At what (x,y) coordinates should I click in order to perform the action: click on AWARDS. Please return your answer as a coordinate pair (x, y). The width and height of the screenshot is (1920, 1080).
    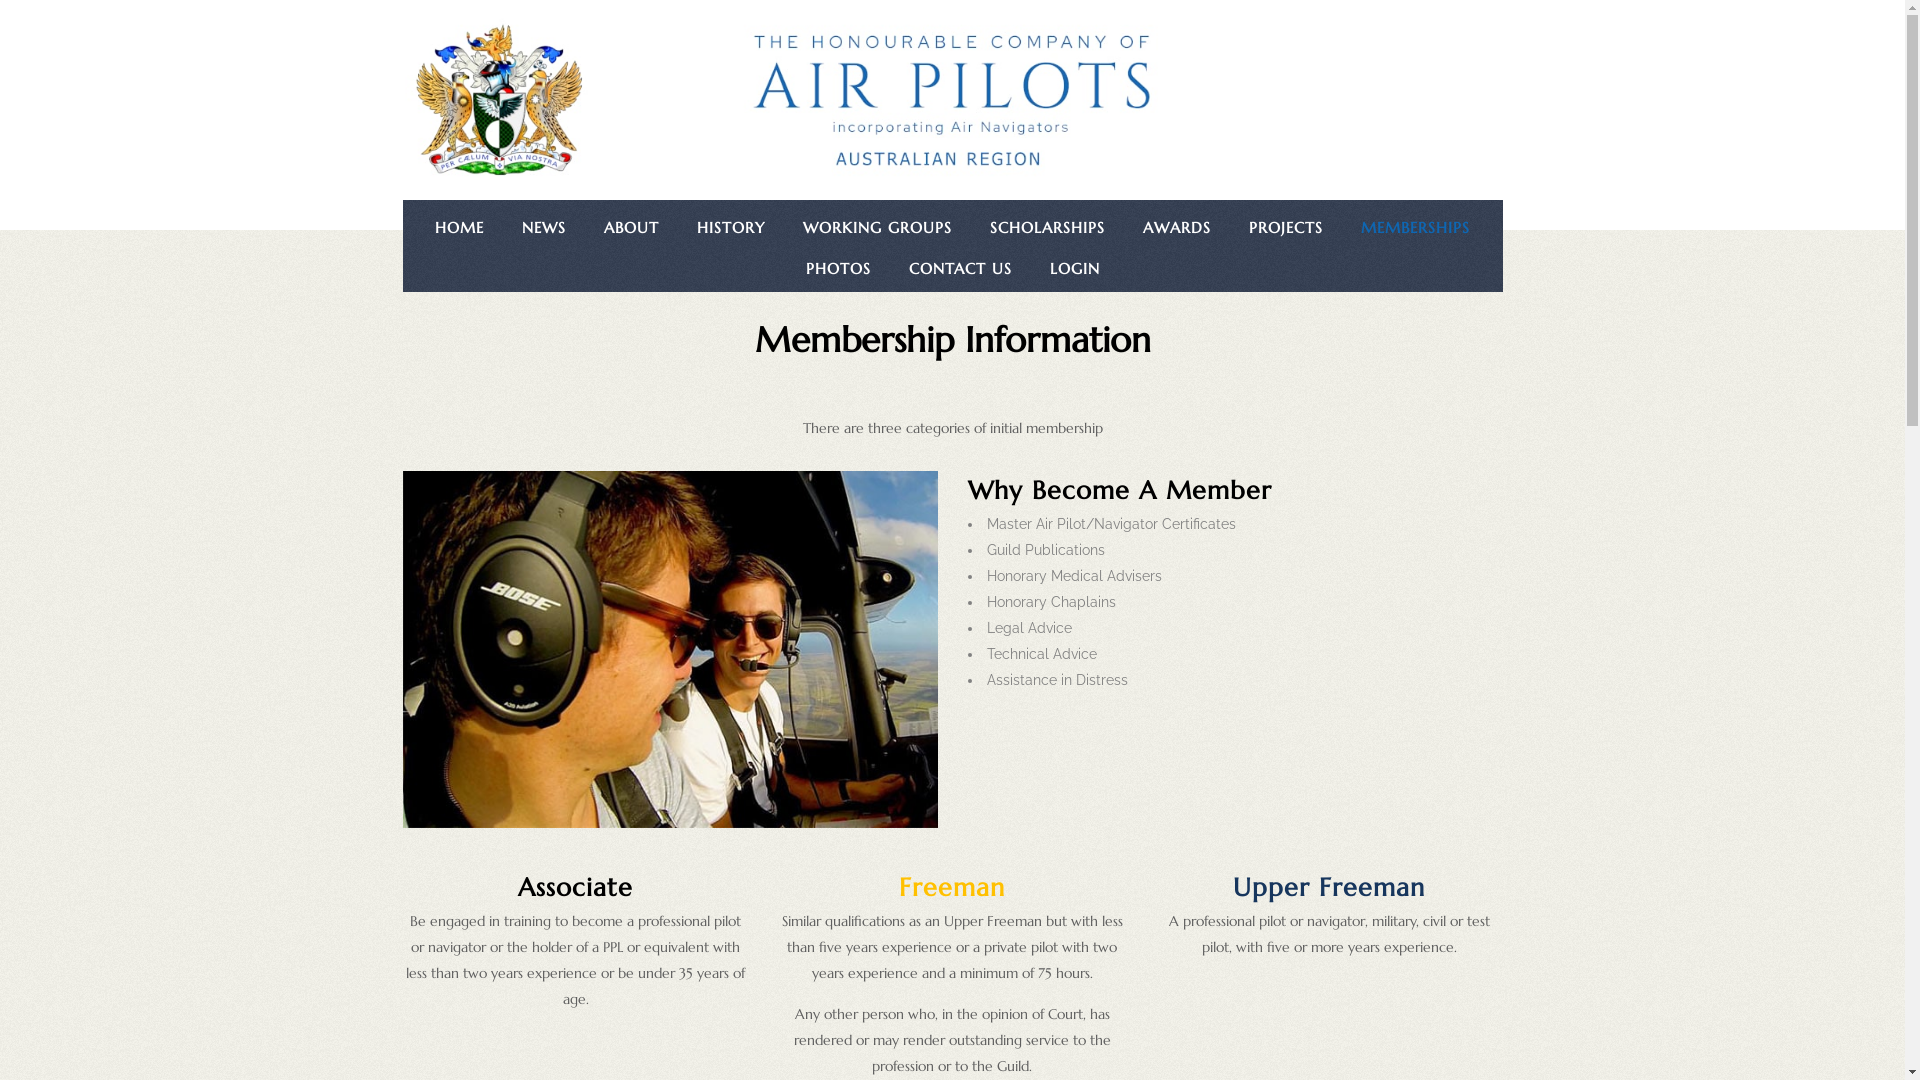
    Looking at the image, I should click on (1177, 228).